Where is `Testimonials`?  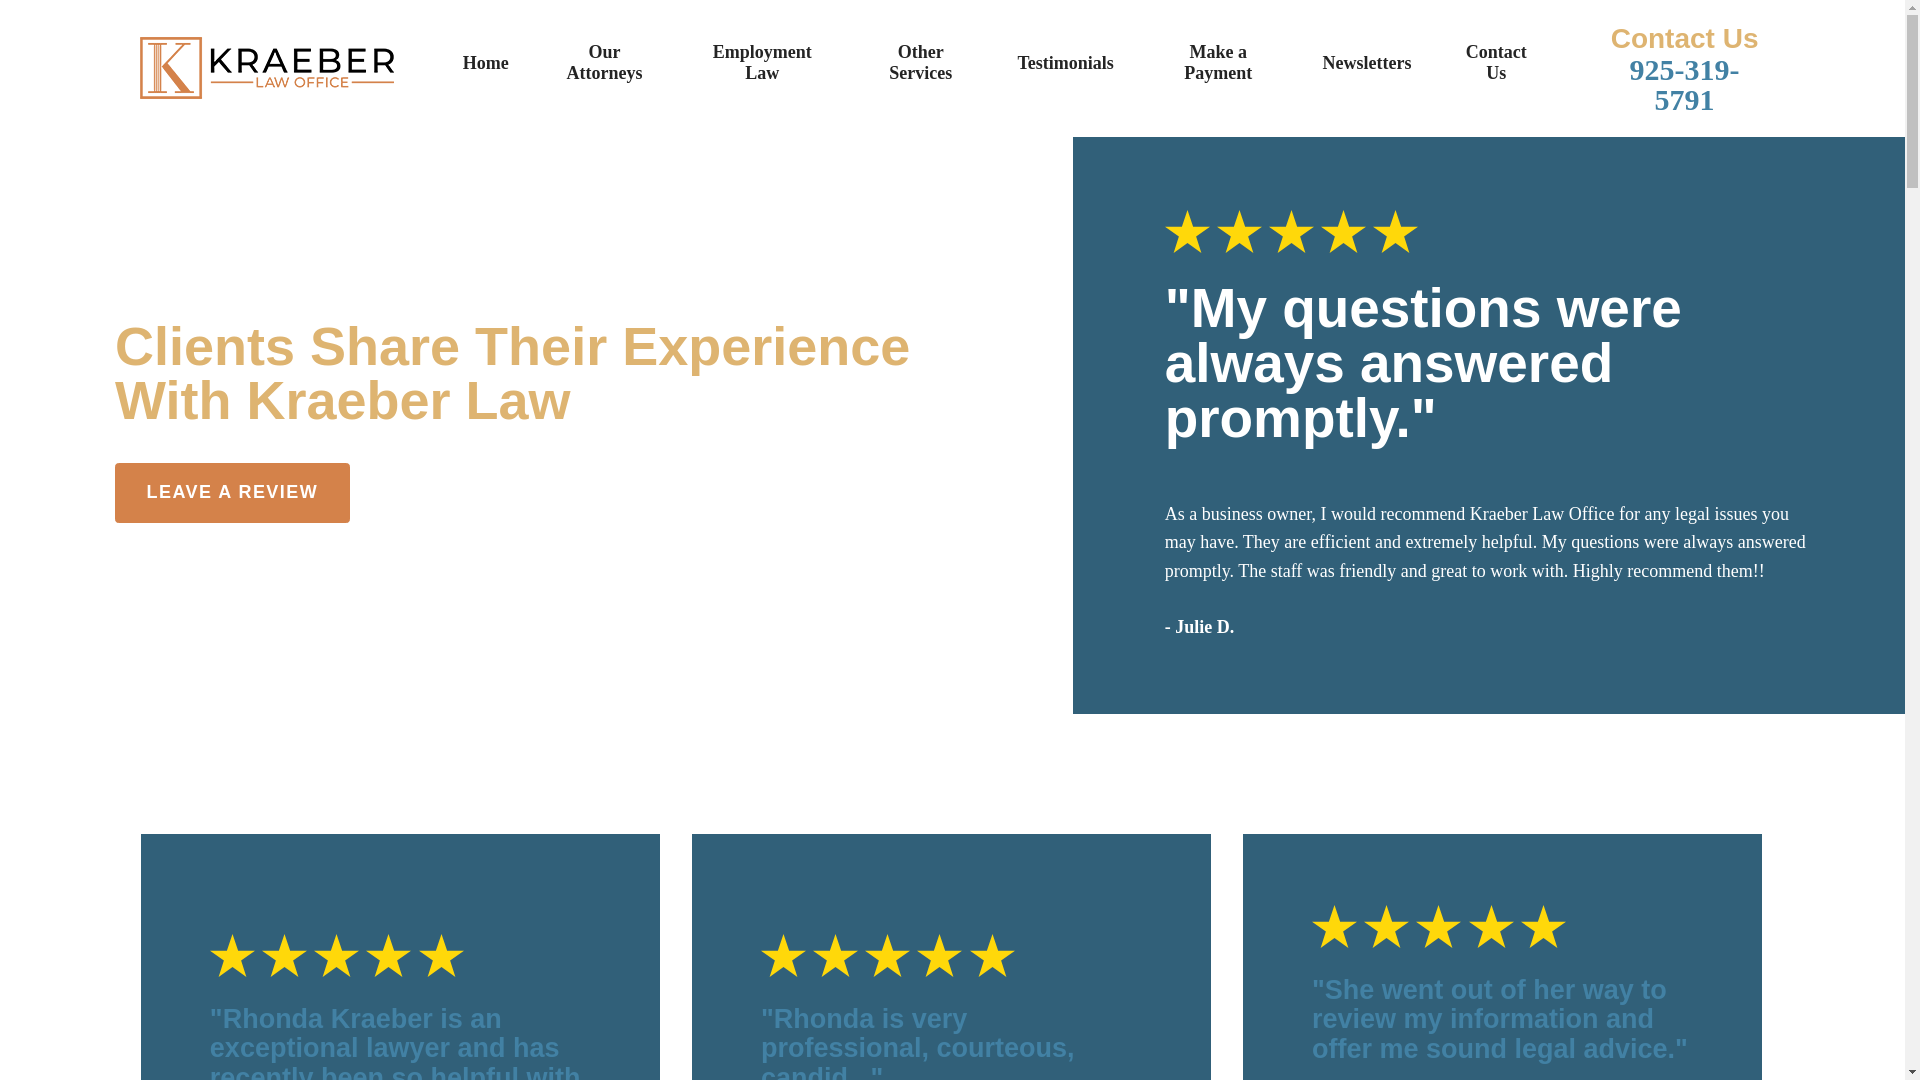 Testimonials is located at coordinates (1065, 68).